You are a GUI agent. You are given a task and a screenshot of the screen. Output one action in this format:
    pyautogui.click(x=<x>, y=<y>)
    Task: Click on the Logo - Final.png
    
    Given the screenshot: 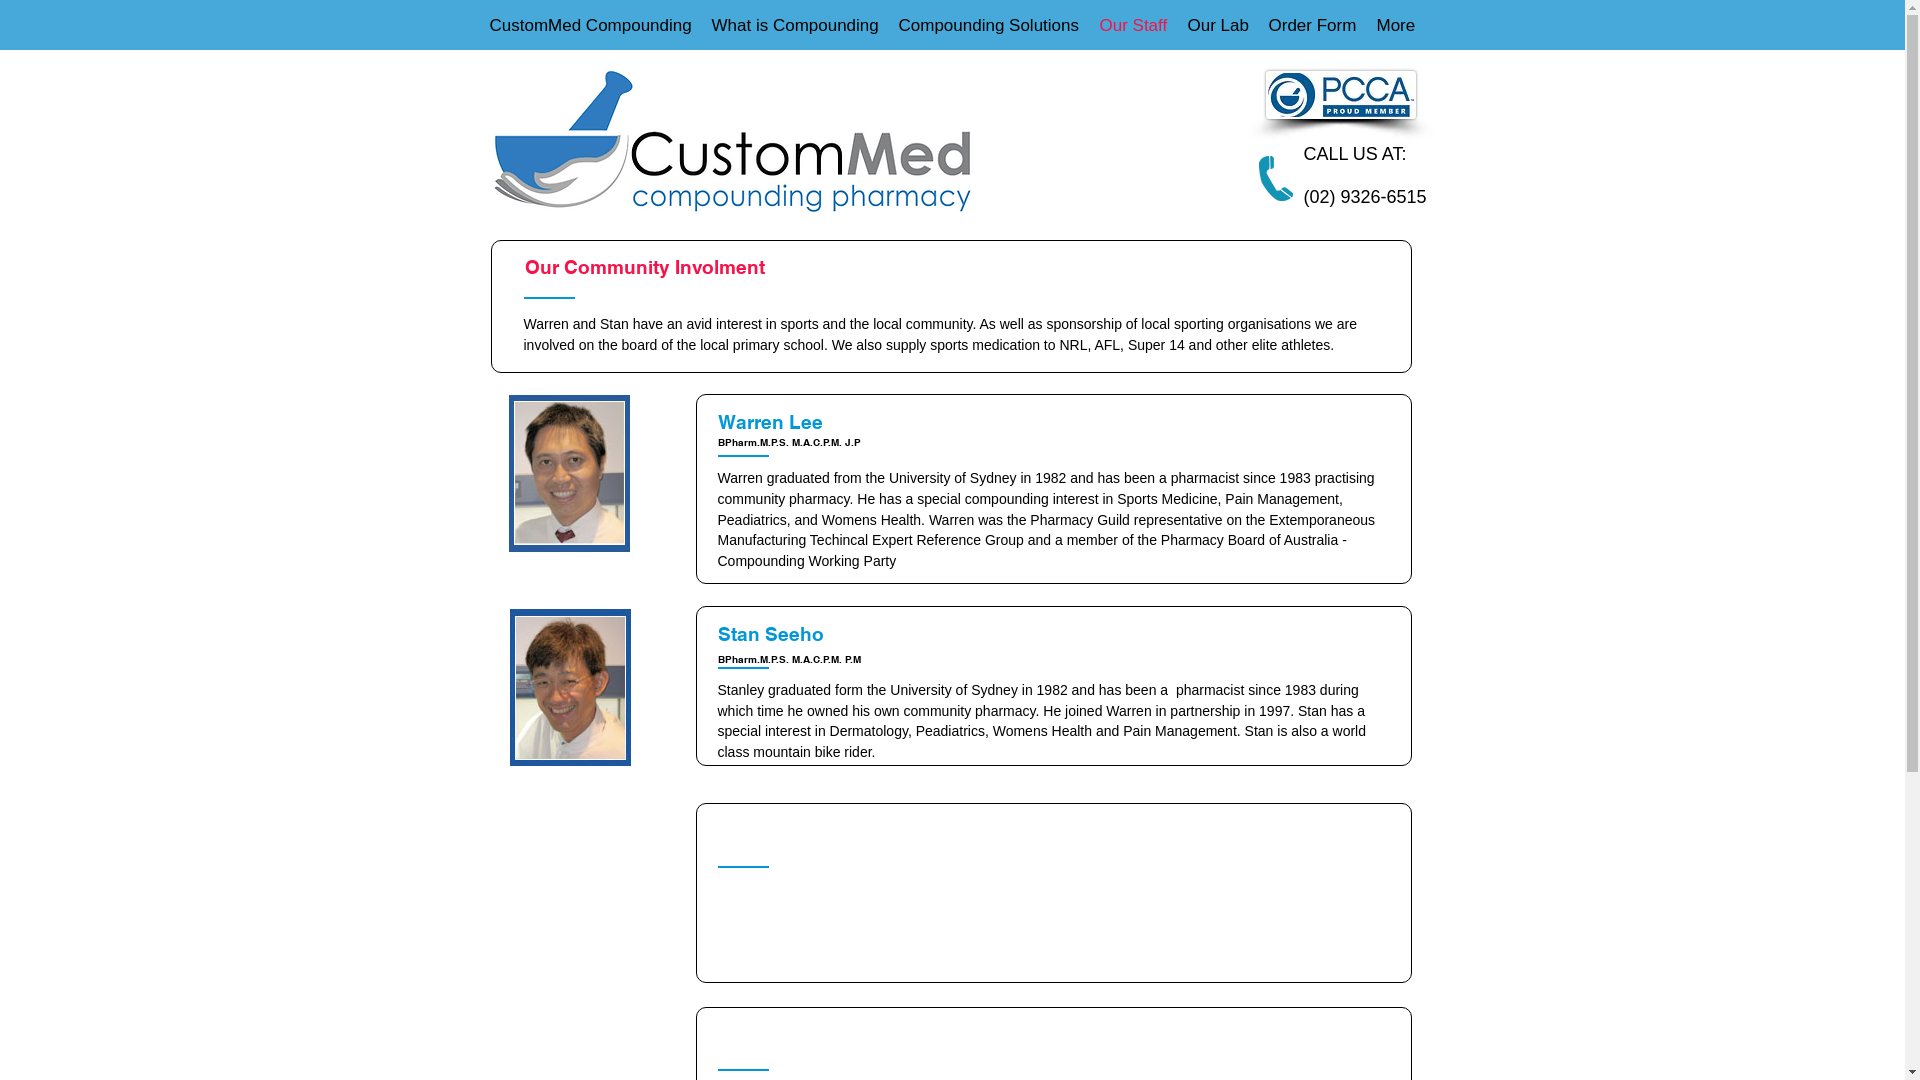 What is the action you would take?
    pyautogui.click(x=738, y=144)
    